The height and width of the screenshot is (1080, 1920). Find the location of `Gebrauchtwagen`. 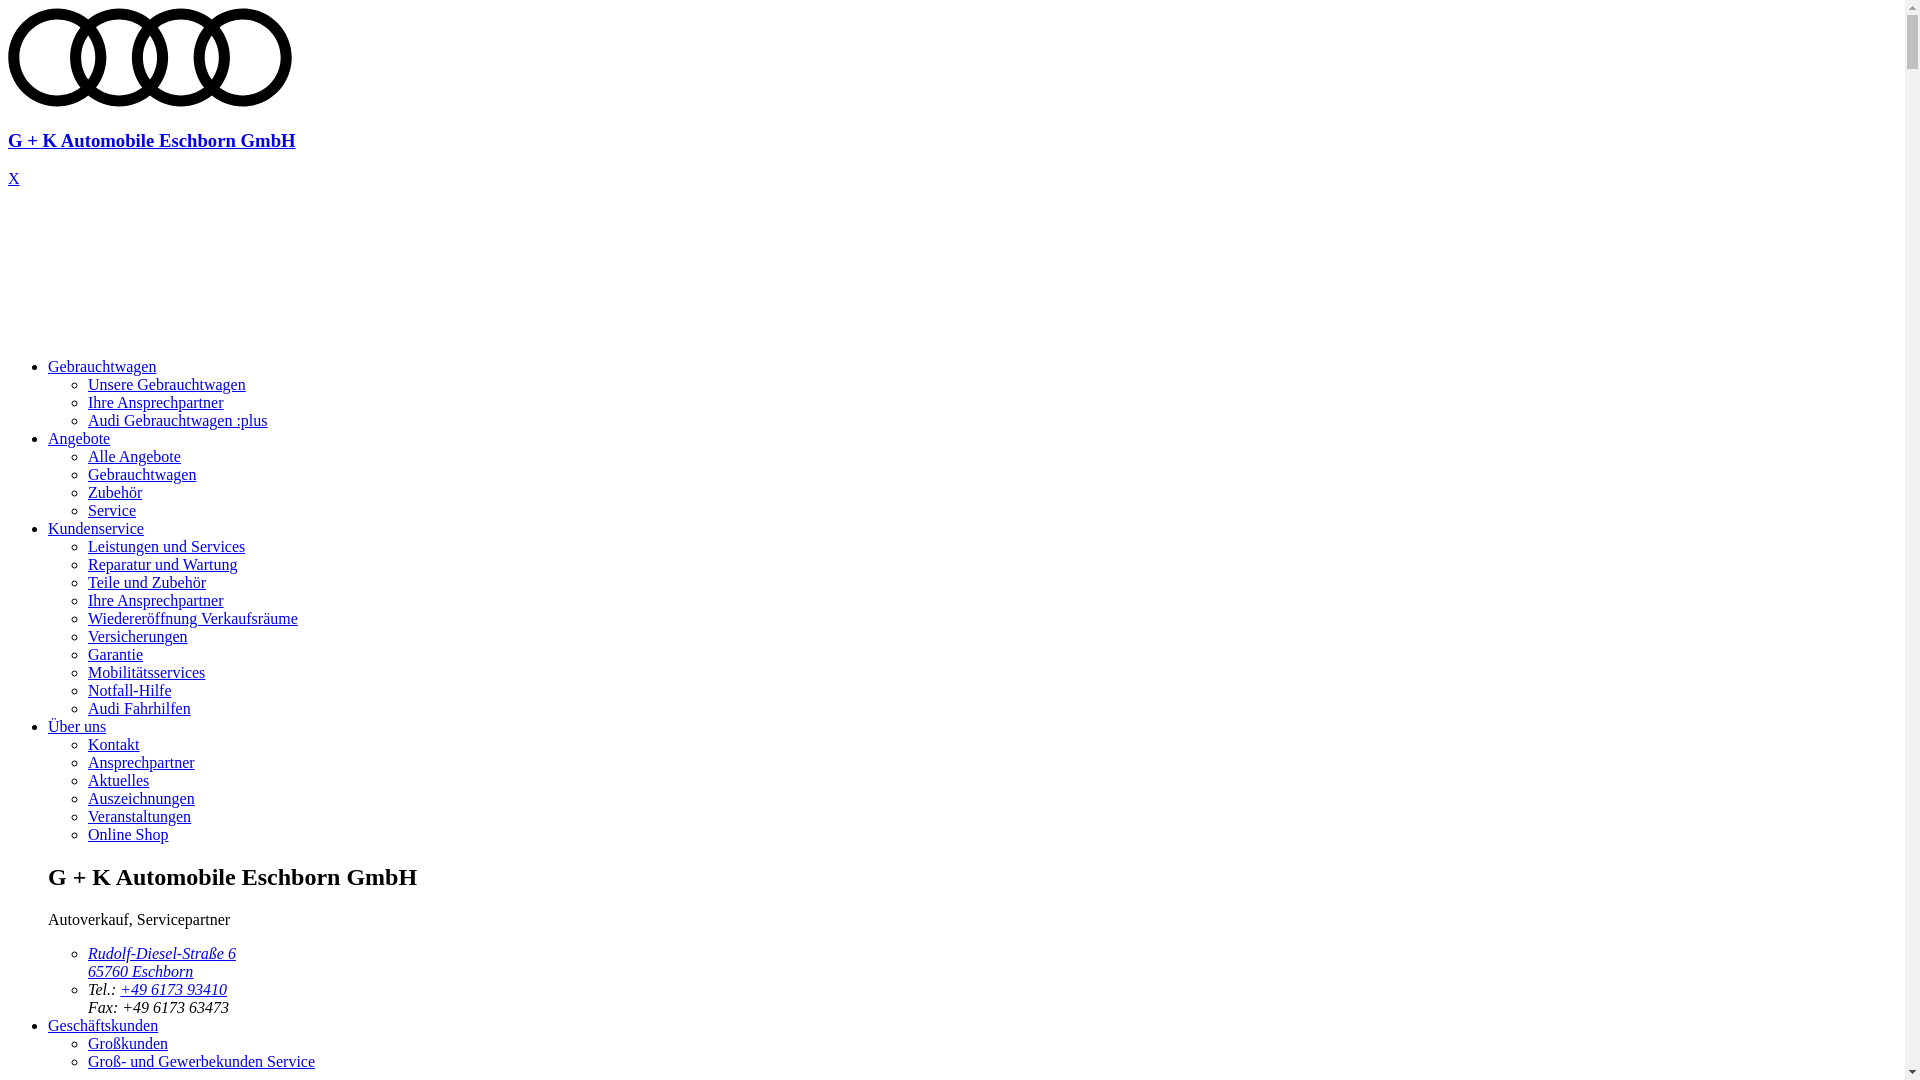

Gebrauchtwagen is located at coordinates (102, 366).